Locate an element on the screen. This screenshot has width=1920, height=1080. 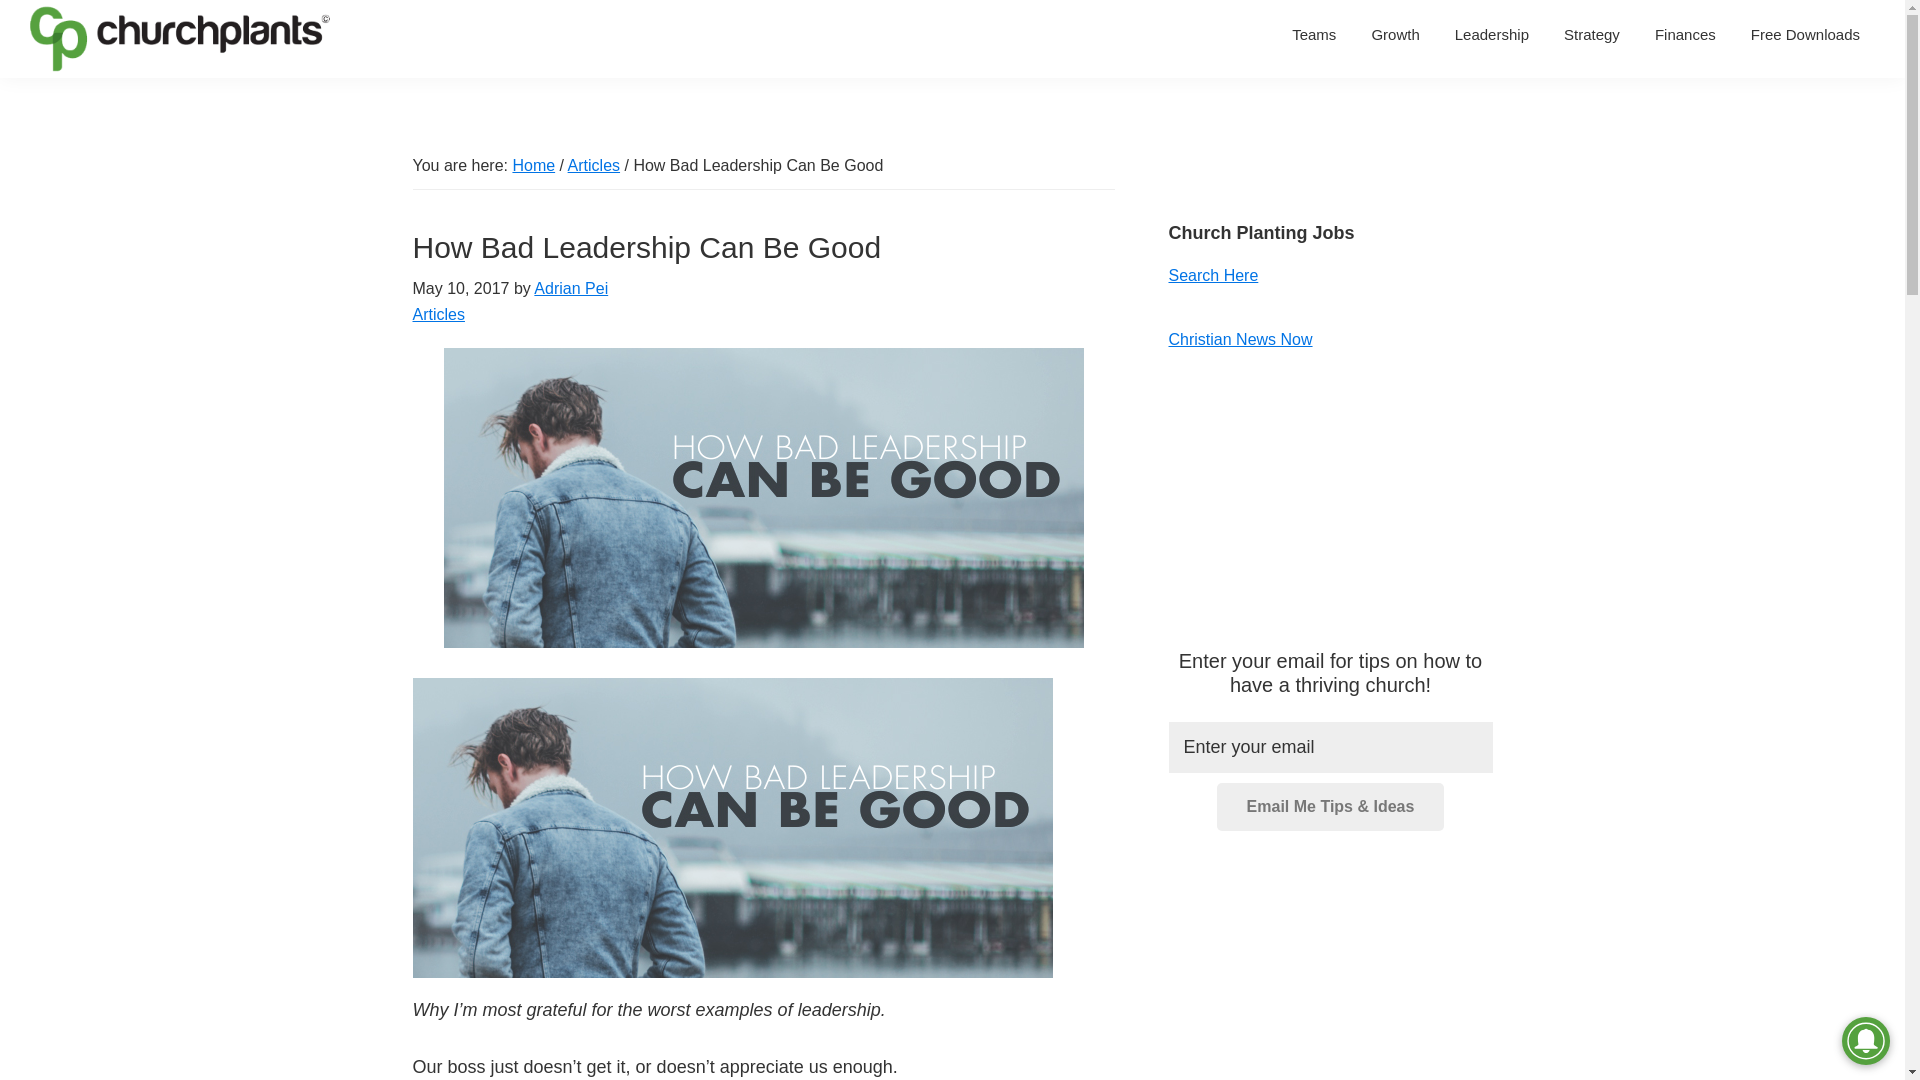
Christian News Now is located at coordinates (1239, 338).